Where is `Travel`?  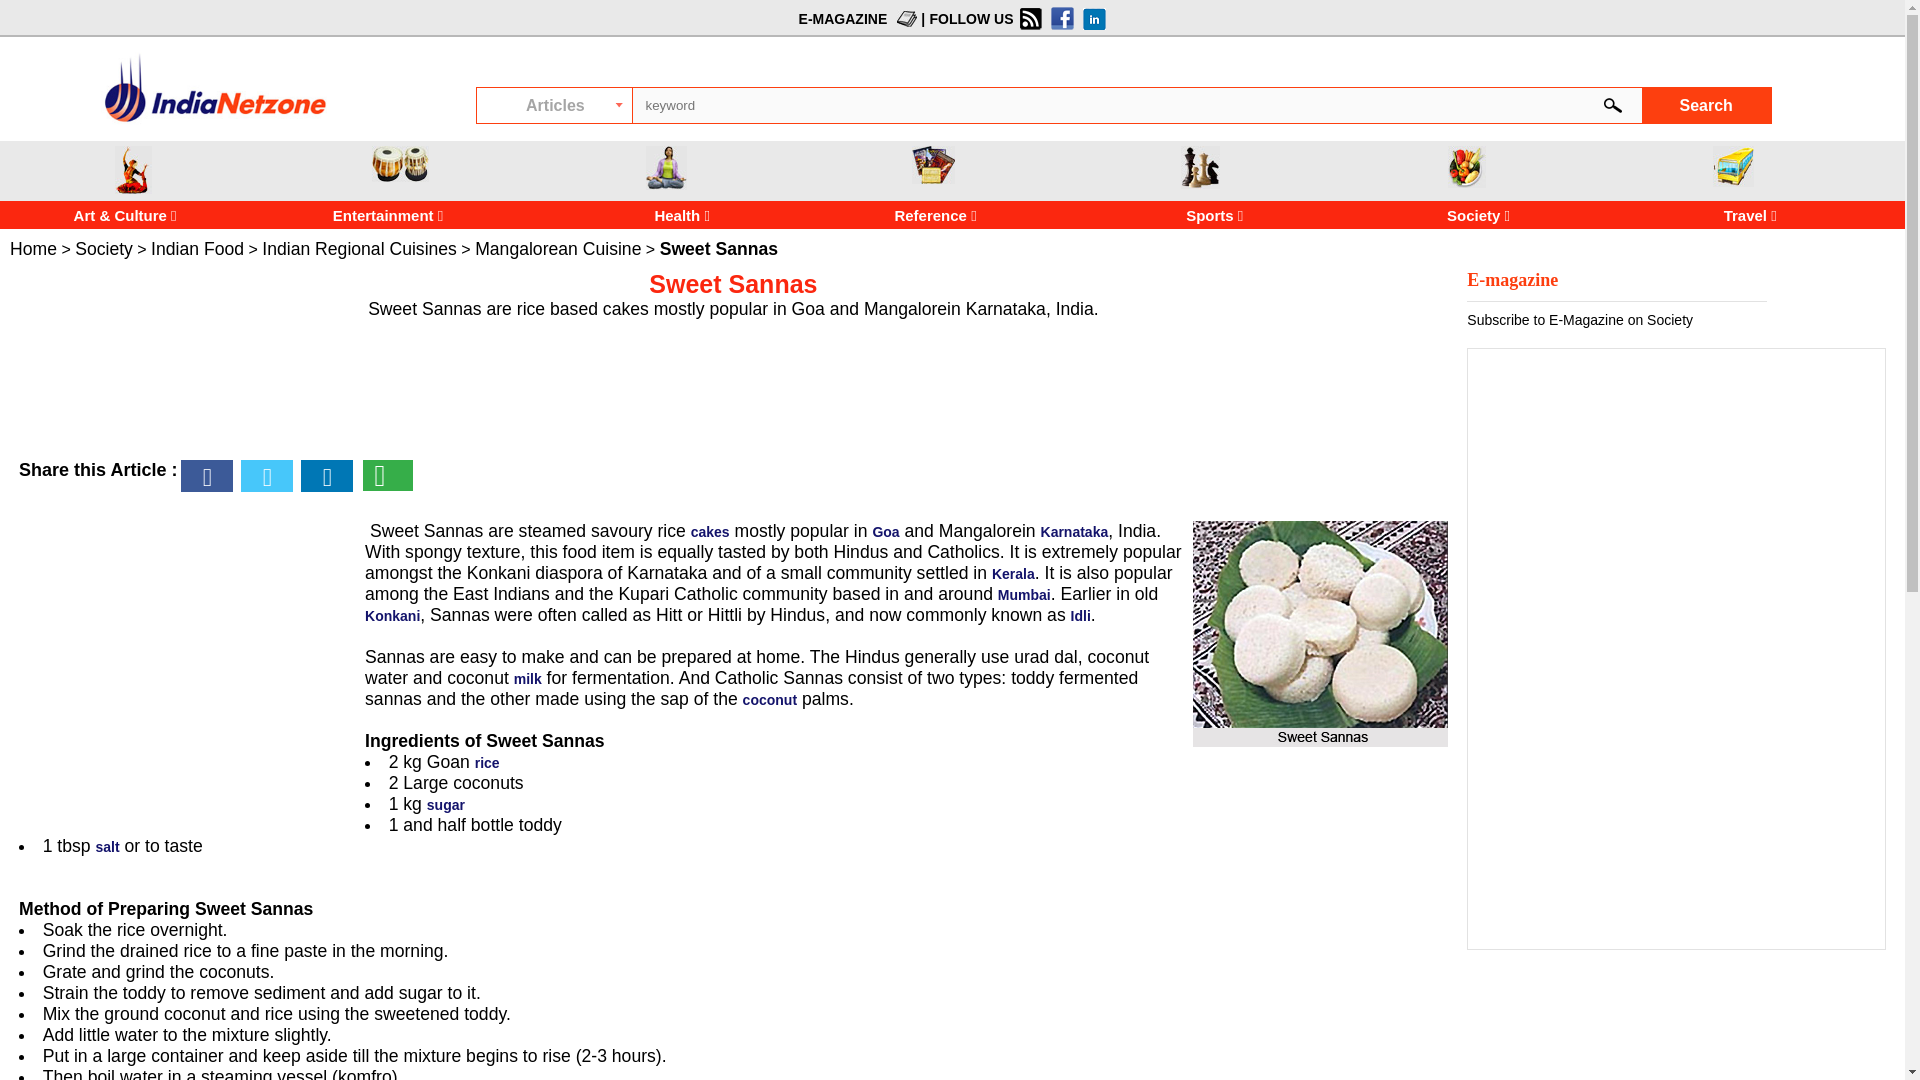
Travel is located at coordinates (1733, 166).